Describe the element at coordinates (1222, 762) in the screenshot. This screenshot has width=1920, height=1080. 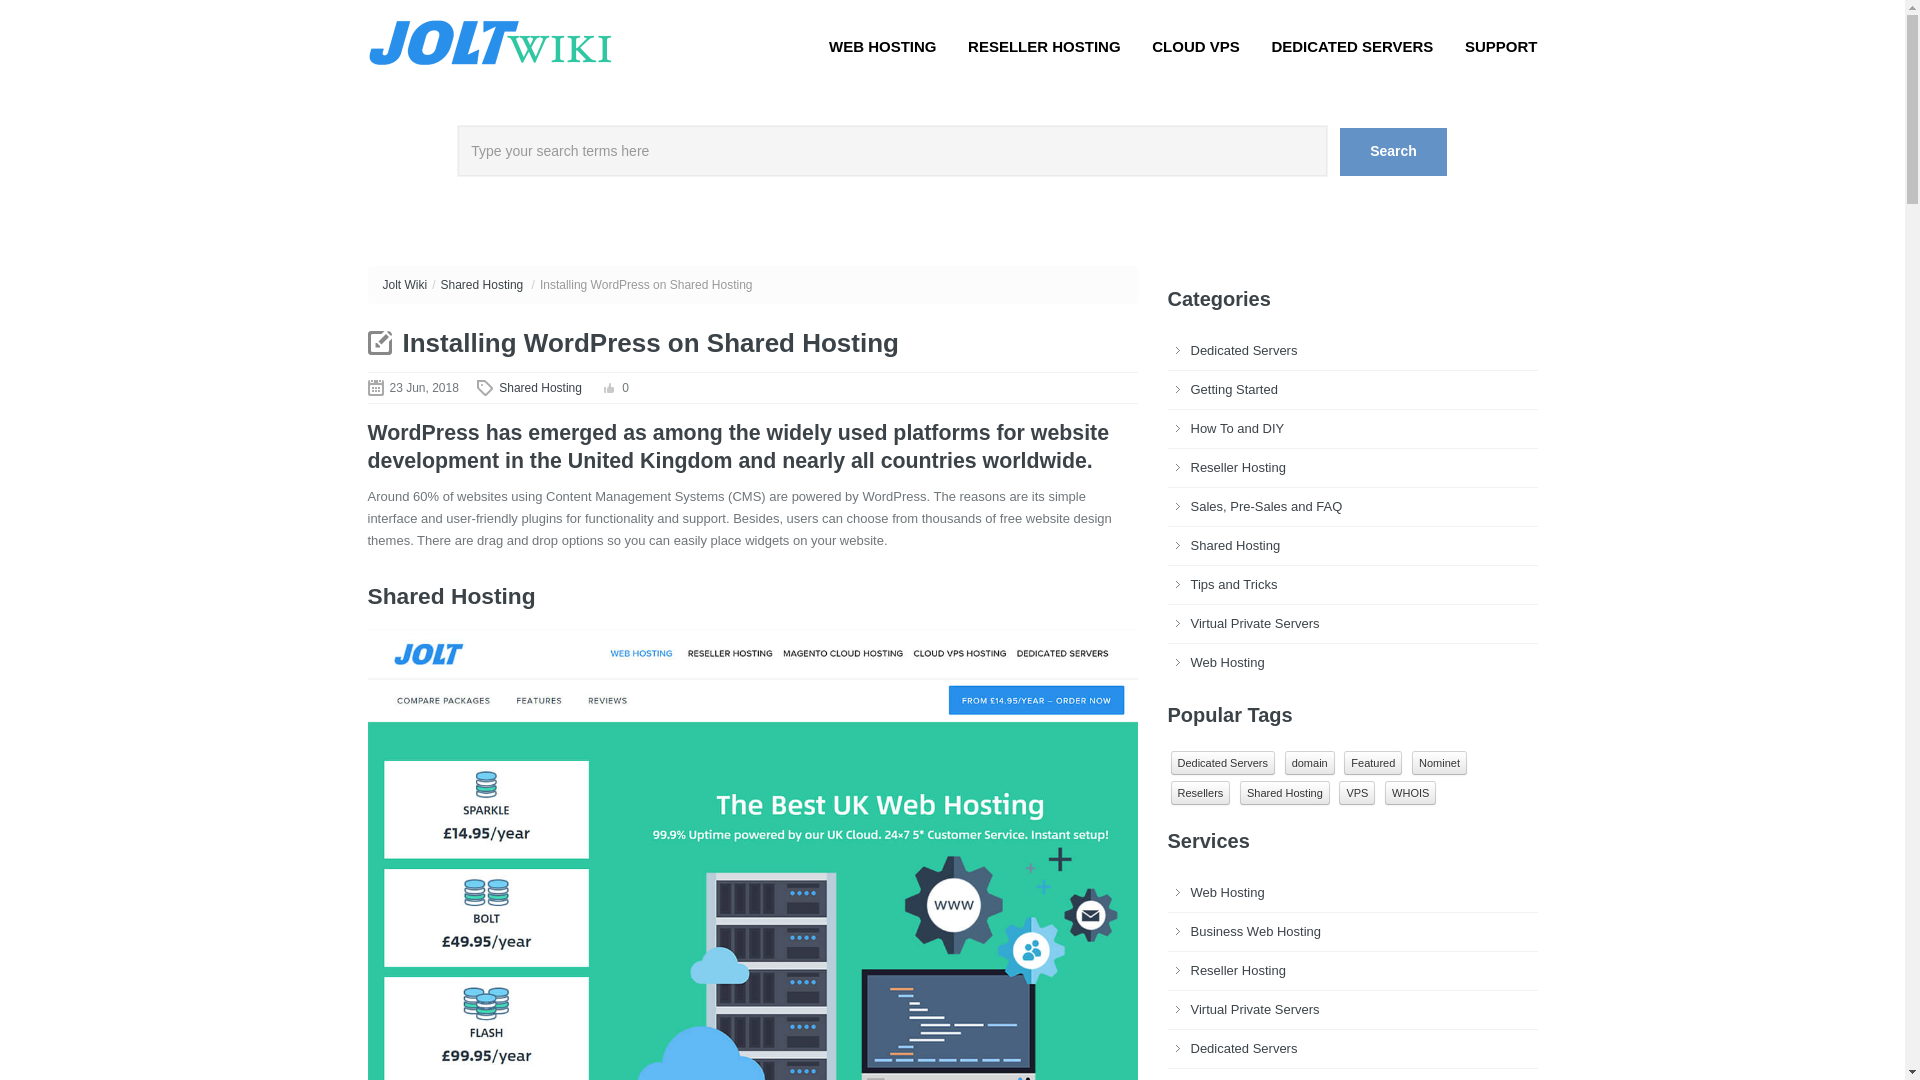
I see `Dedicated Servers` at that location.